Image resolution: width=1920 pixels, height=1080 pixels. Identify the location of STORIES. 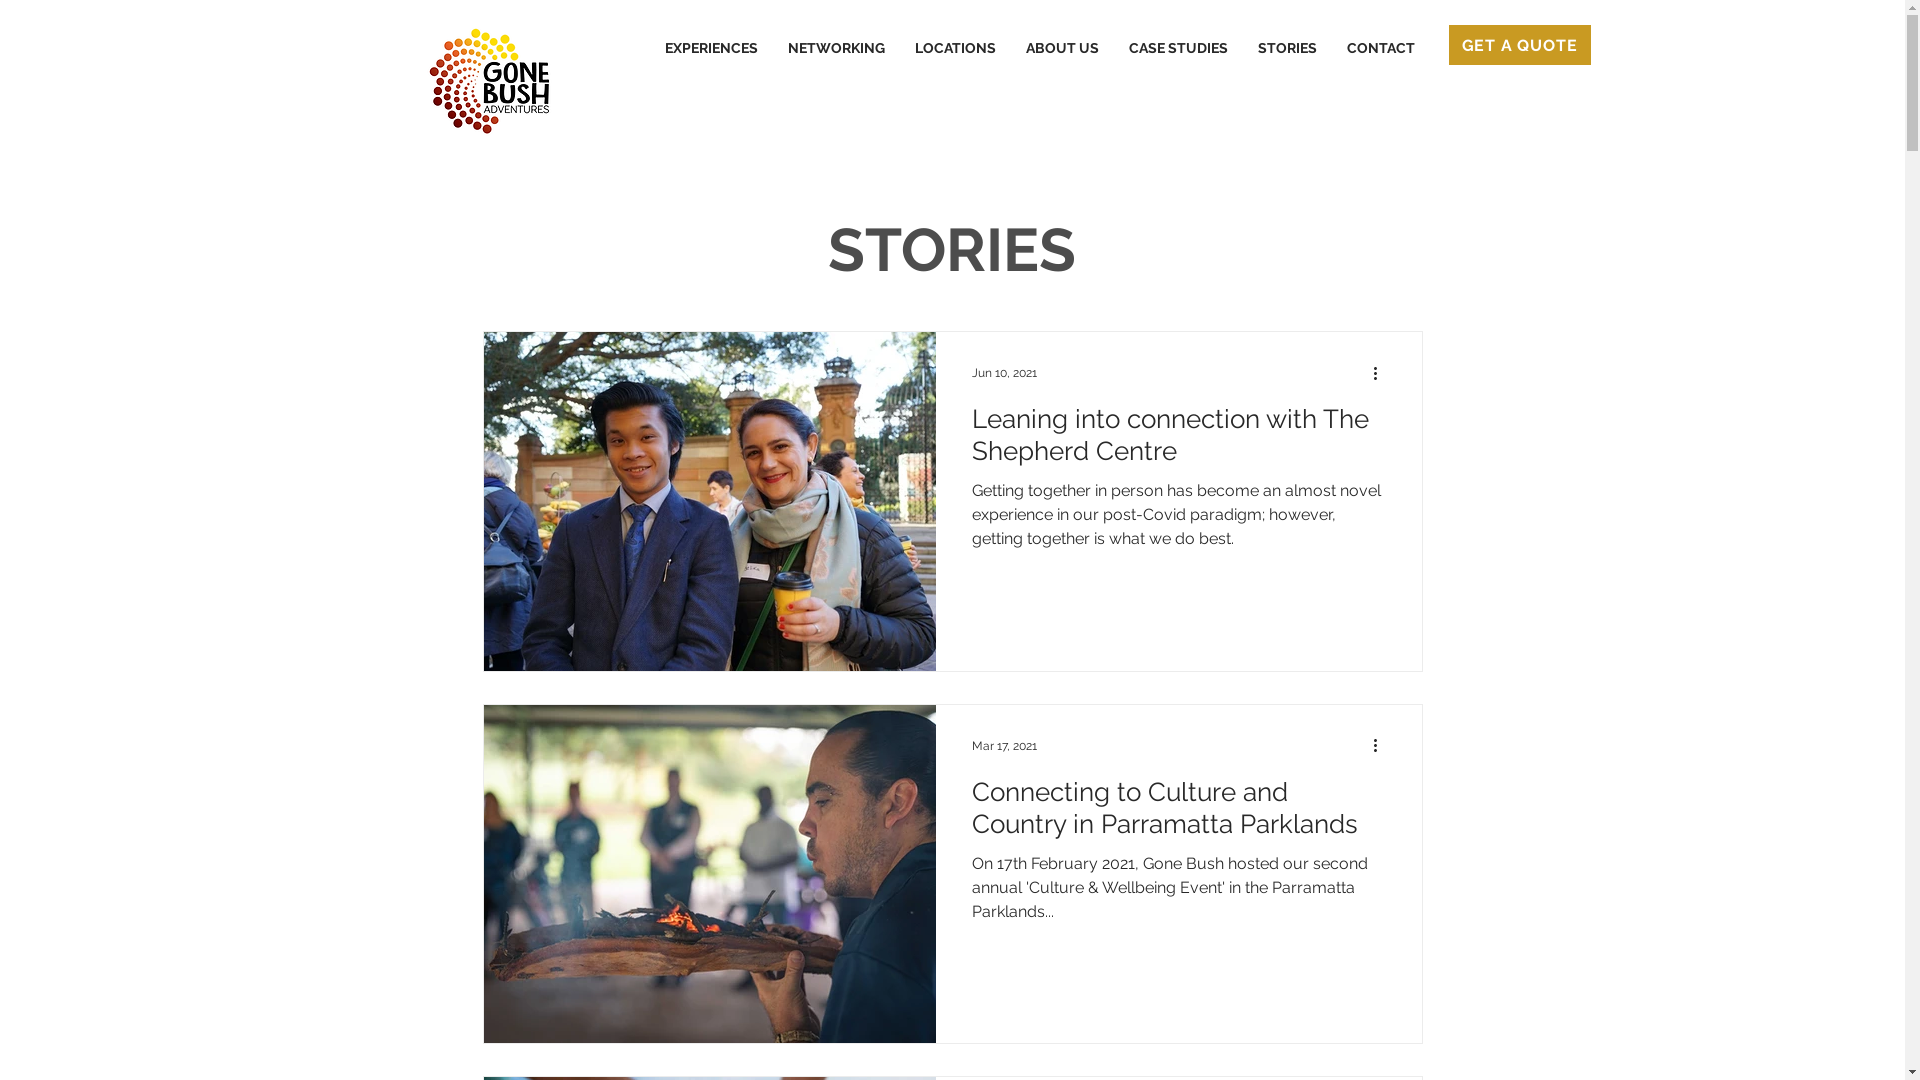
(1286, 48).